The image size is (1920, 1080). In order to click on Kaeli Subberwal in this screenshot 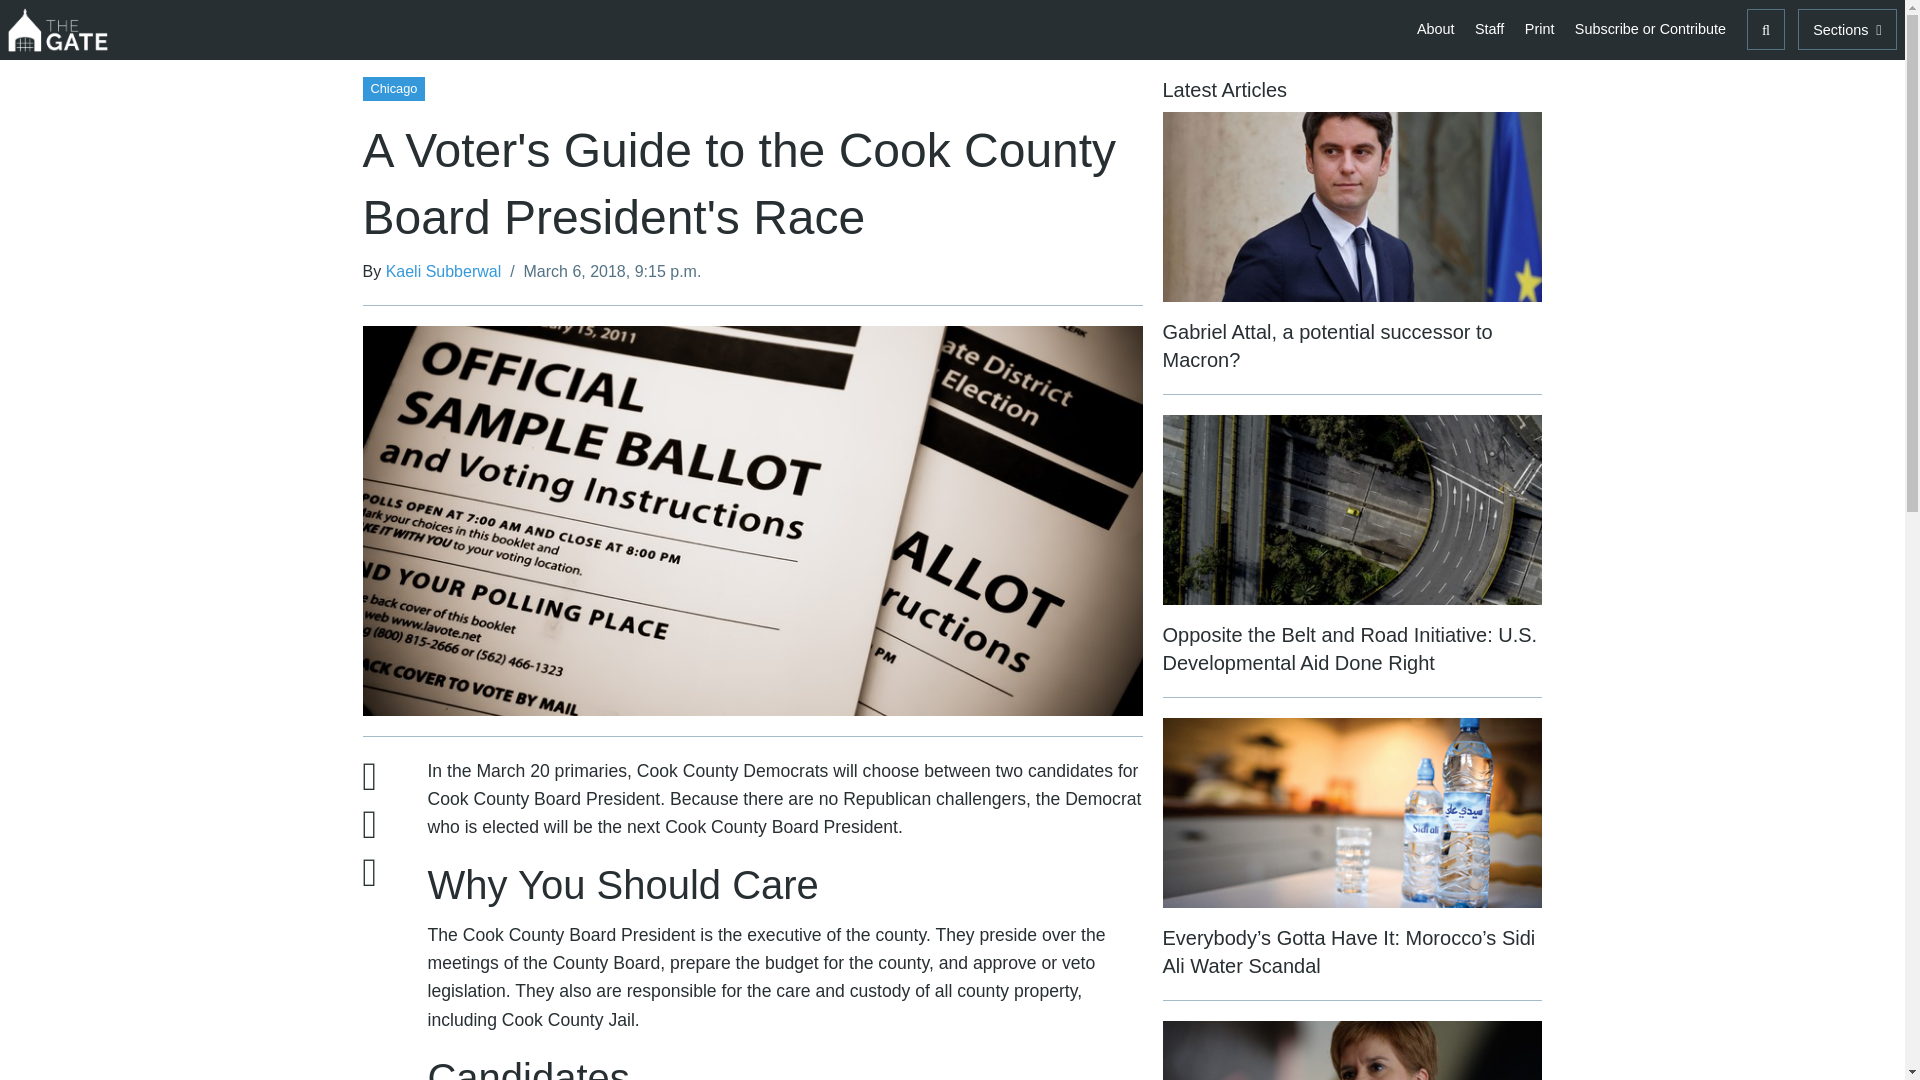, I will do `click(443, 271)`.